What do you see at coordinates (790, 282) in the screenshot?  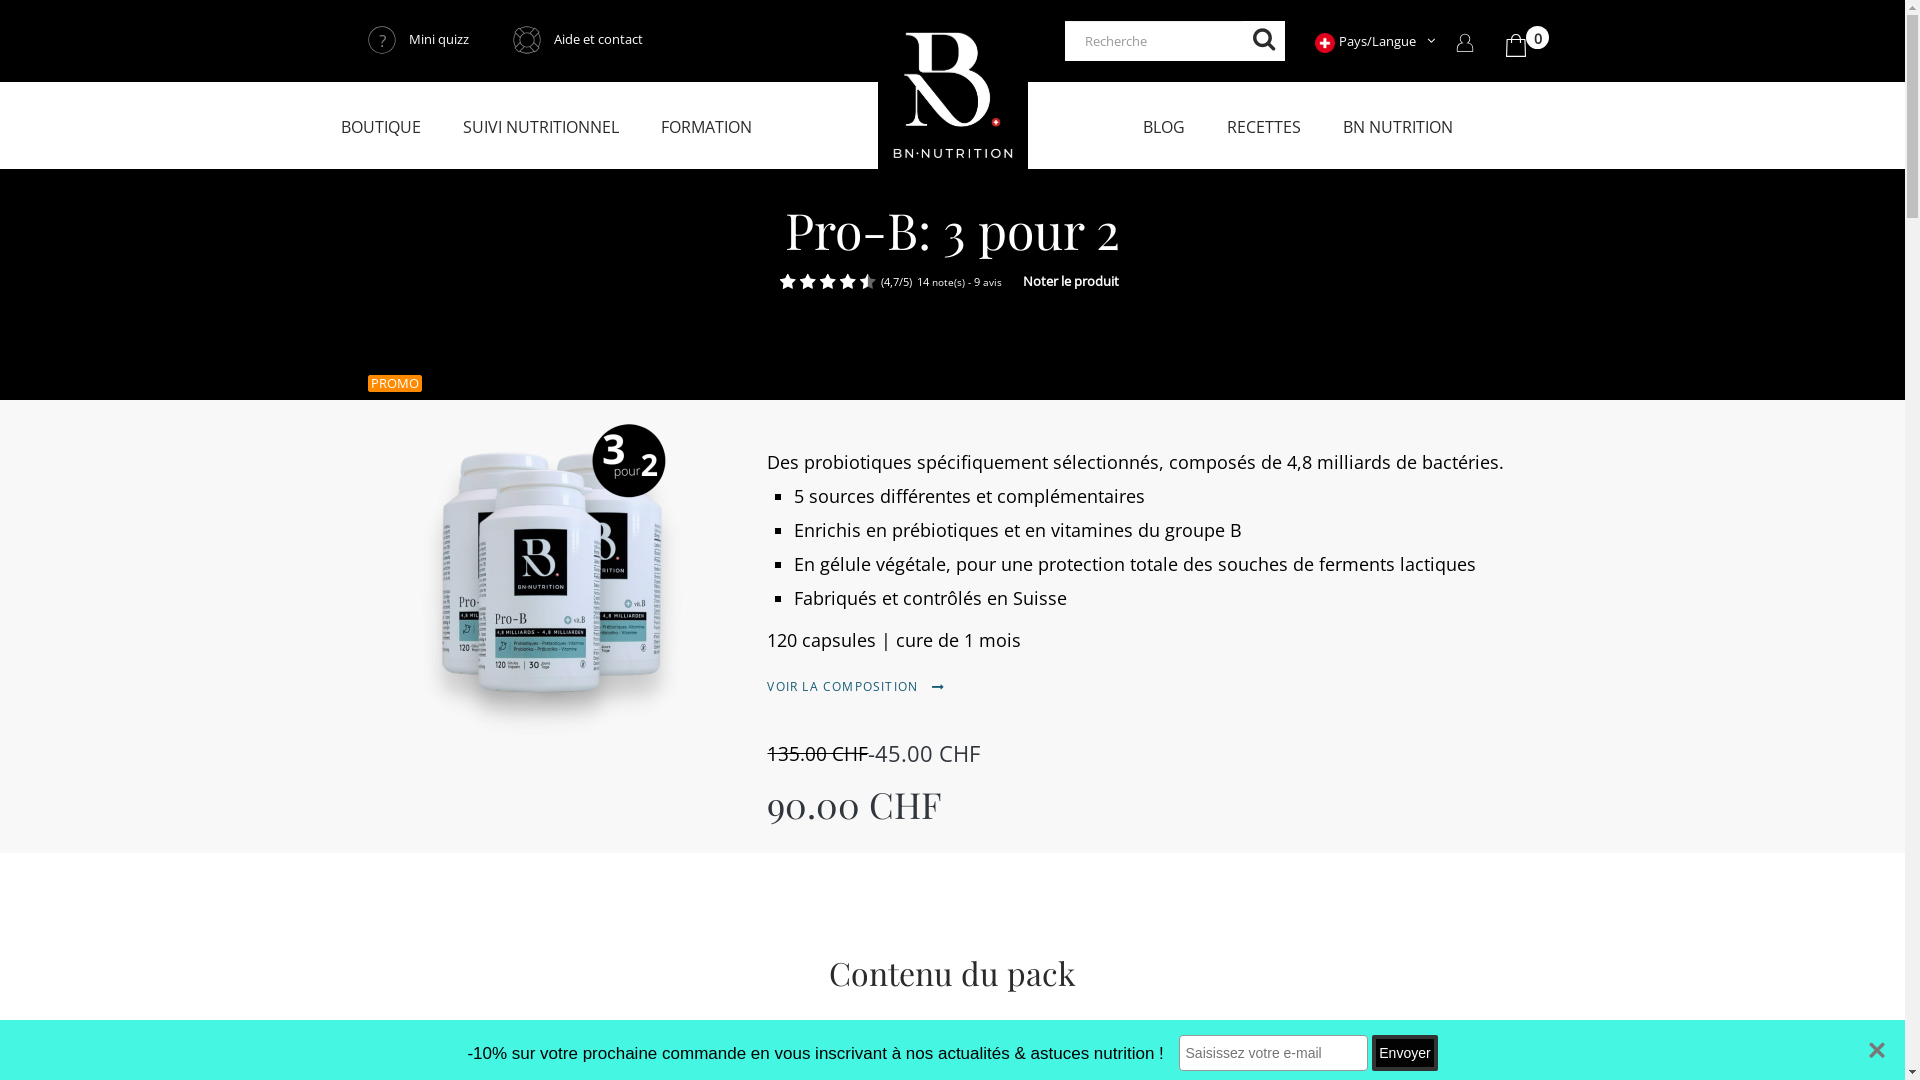 I see `2` at bounding box center [790, 282].